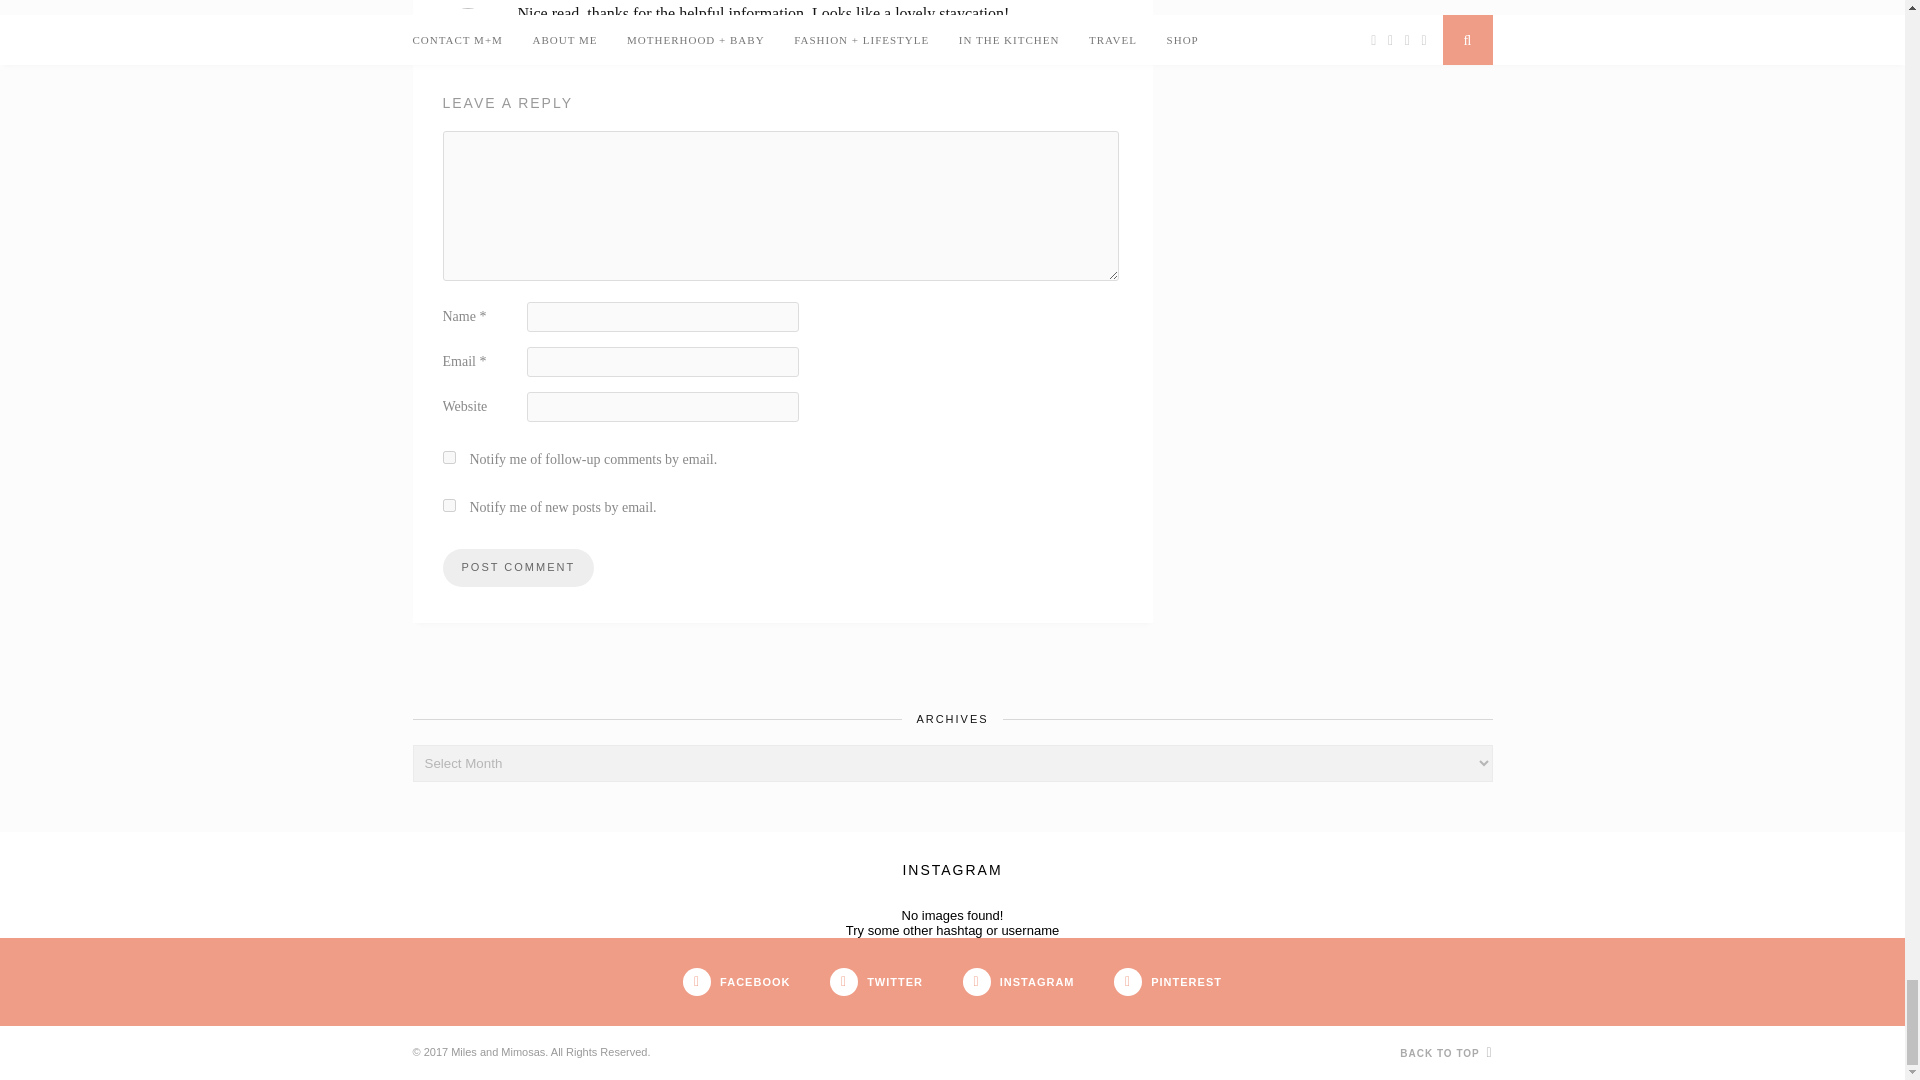  What do you see at coordinates (448, 504) in the screenshot?
I see `subscribe` at bounding box center [448, 504].